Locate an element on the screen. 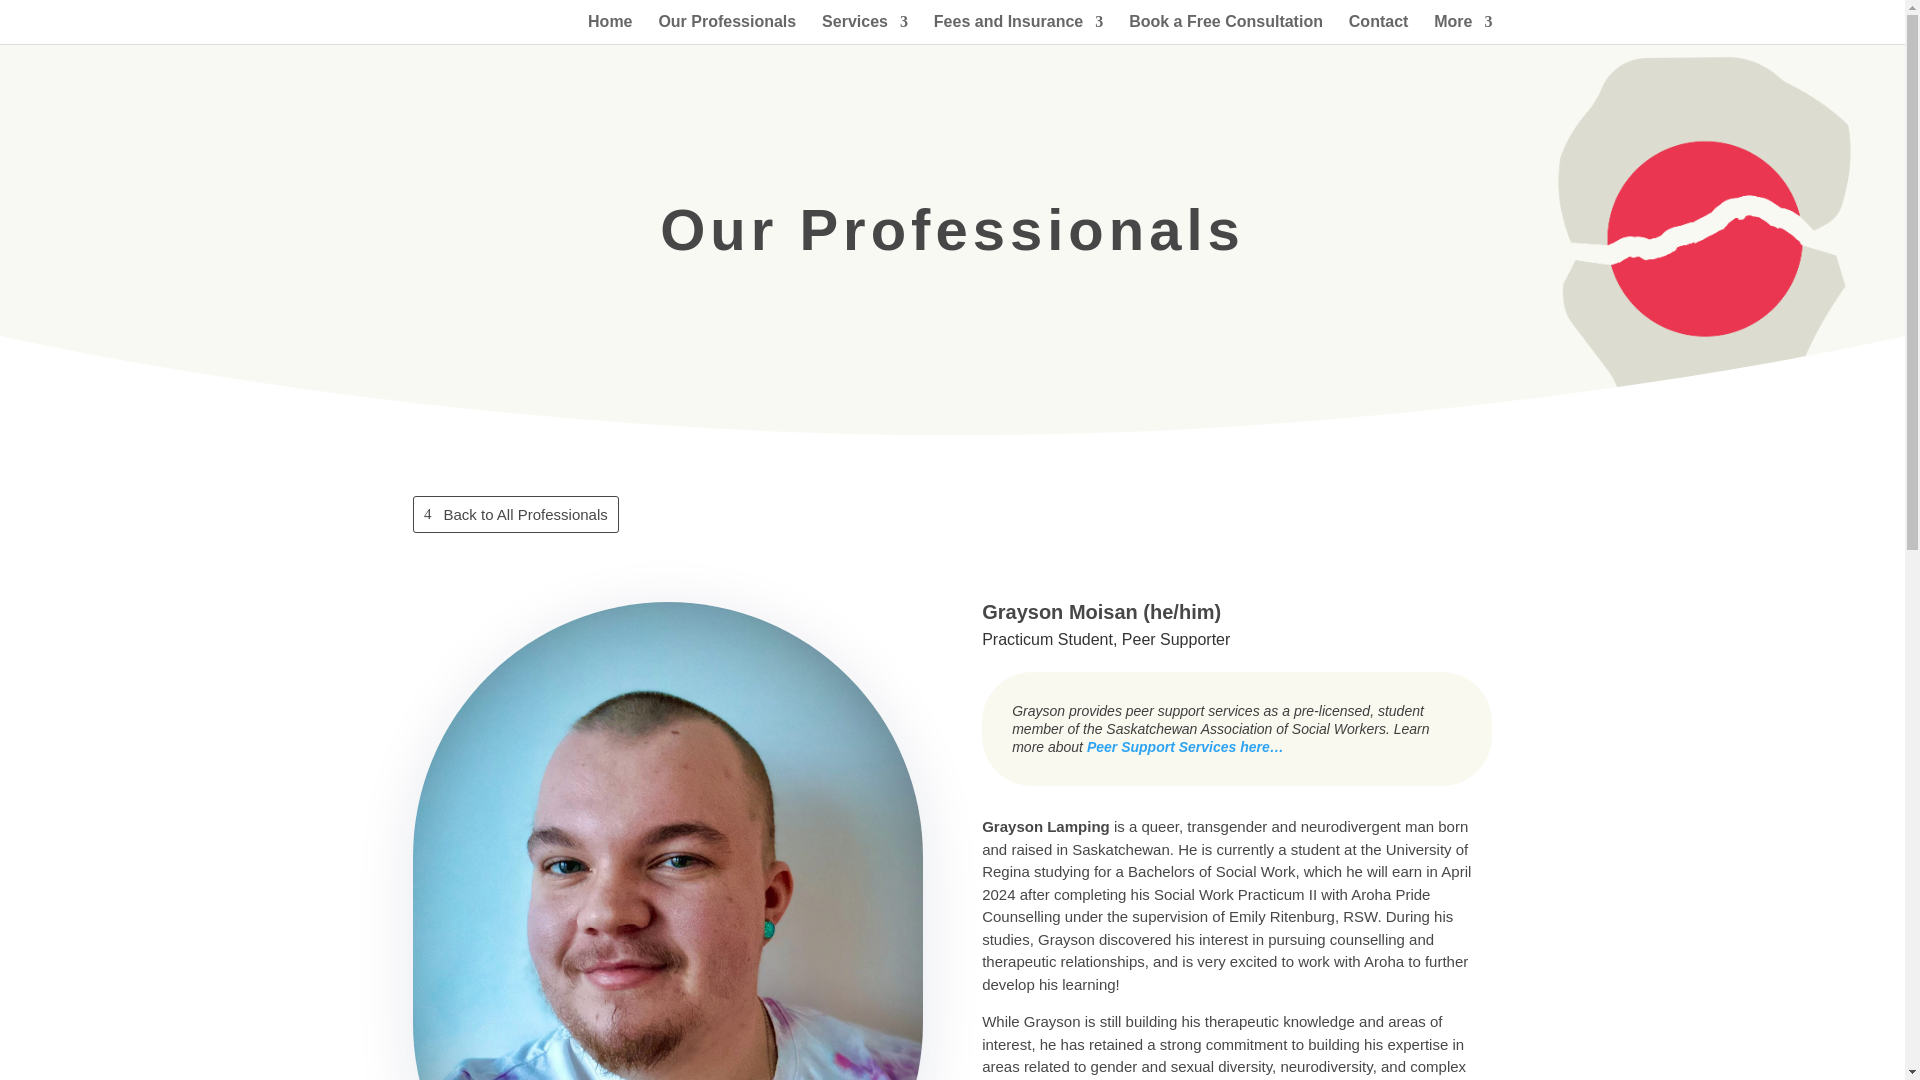 The image size is (1920, 1080). Fees and Insurance is located at coordinates (1018, 30).